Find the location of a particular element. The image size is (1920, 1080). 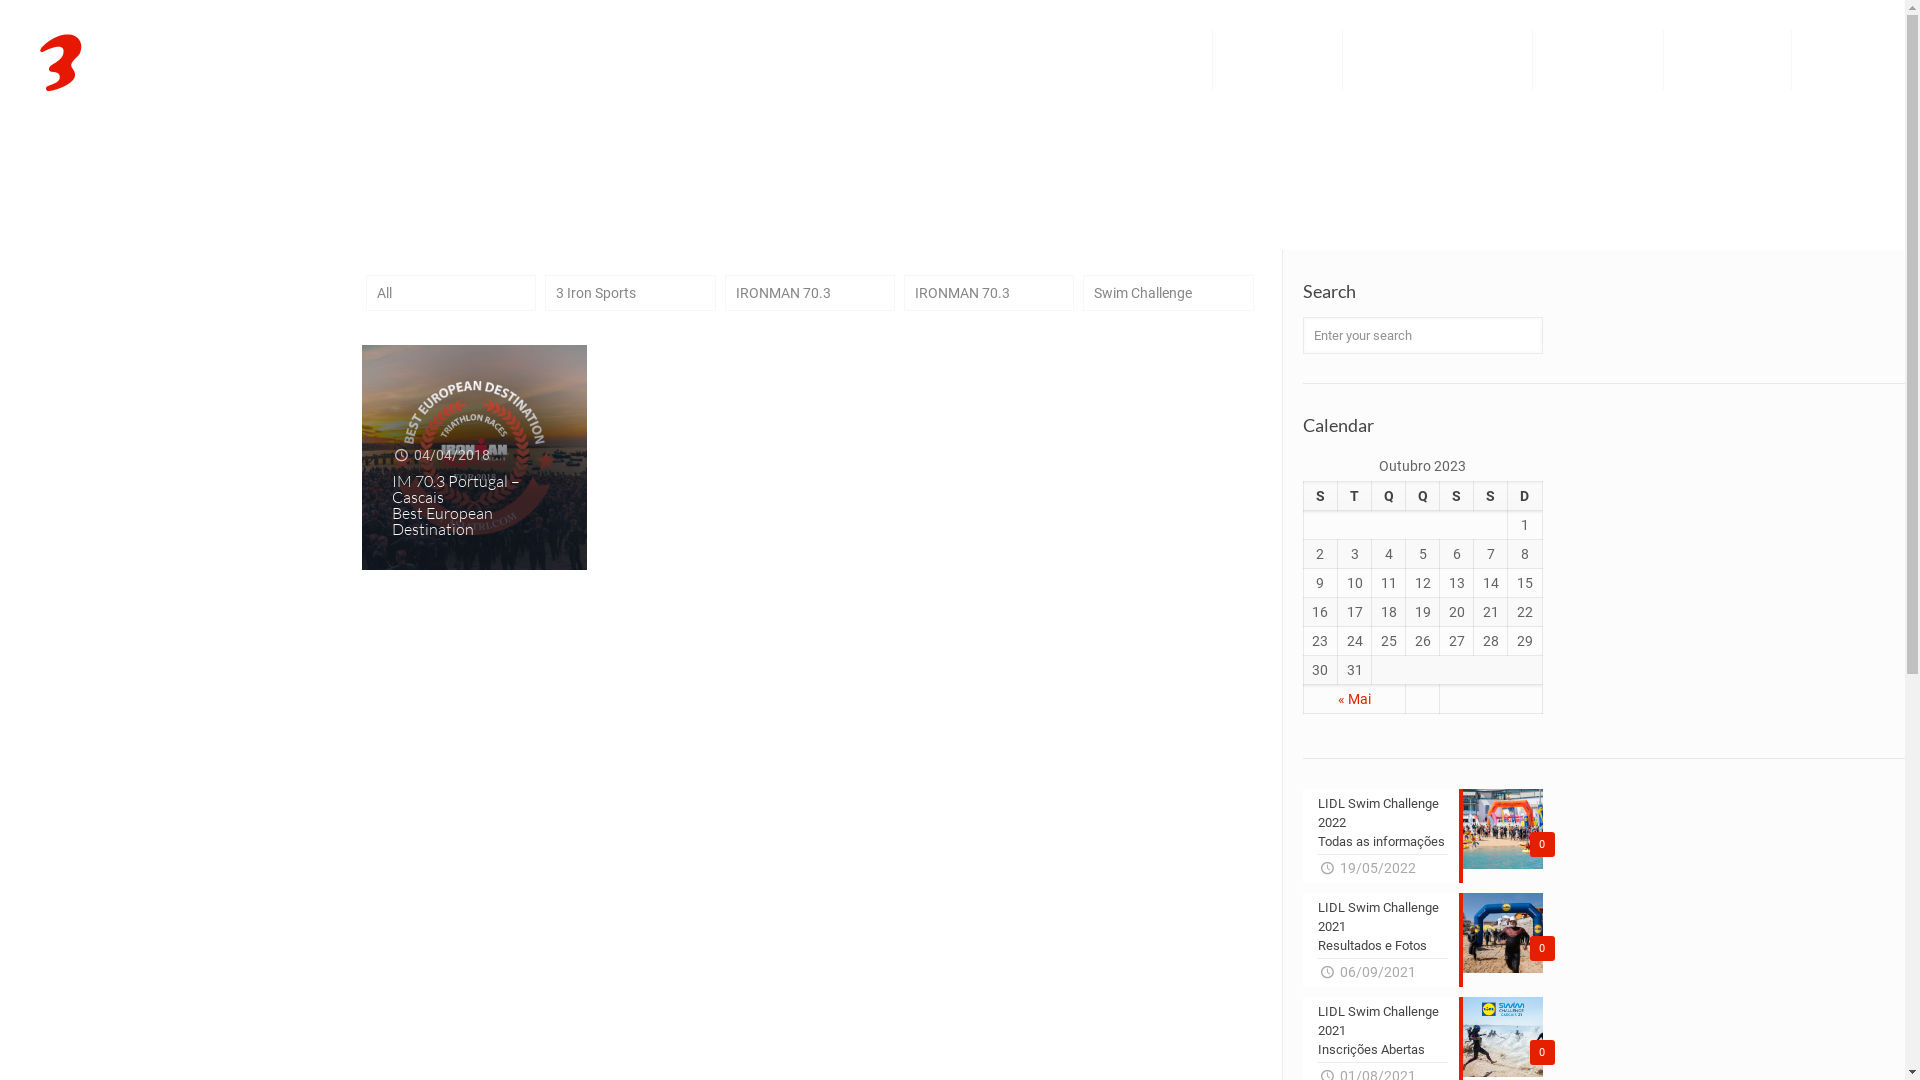

IRONMAN 70.3 is located at coordinates (810, 292).